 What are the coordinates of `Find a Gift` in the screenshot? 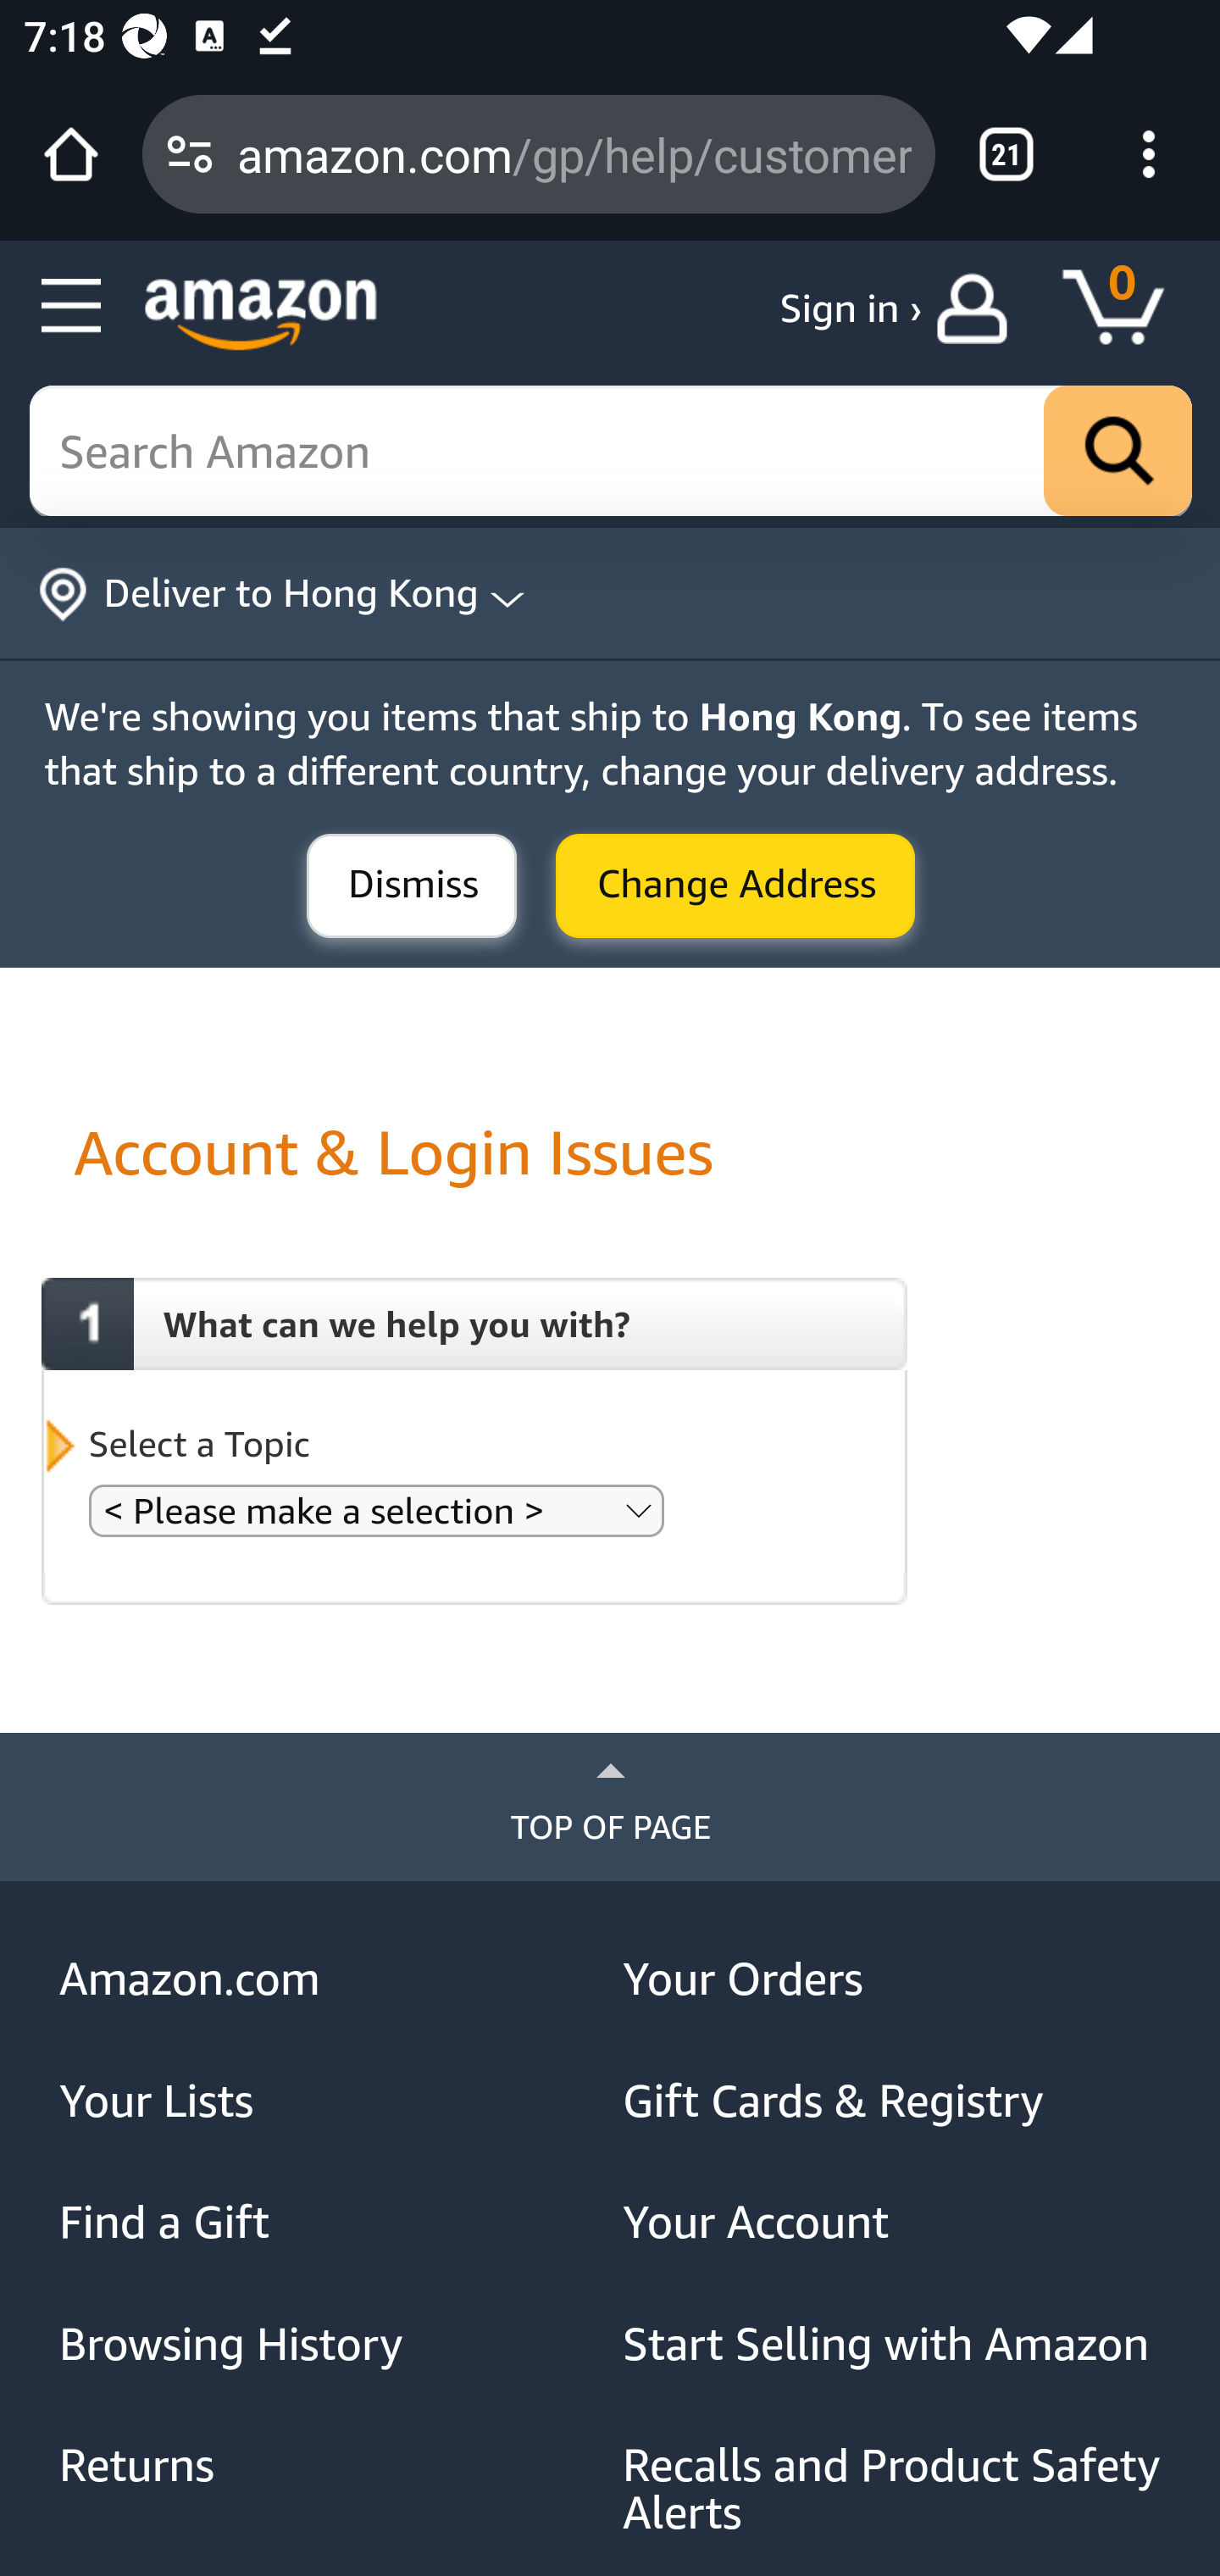 It's located at (330, 2223).